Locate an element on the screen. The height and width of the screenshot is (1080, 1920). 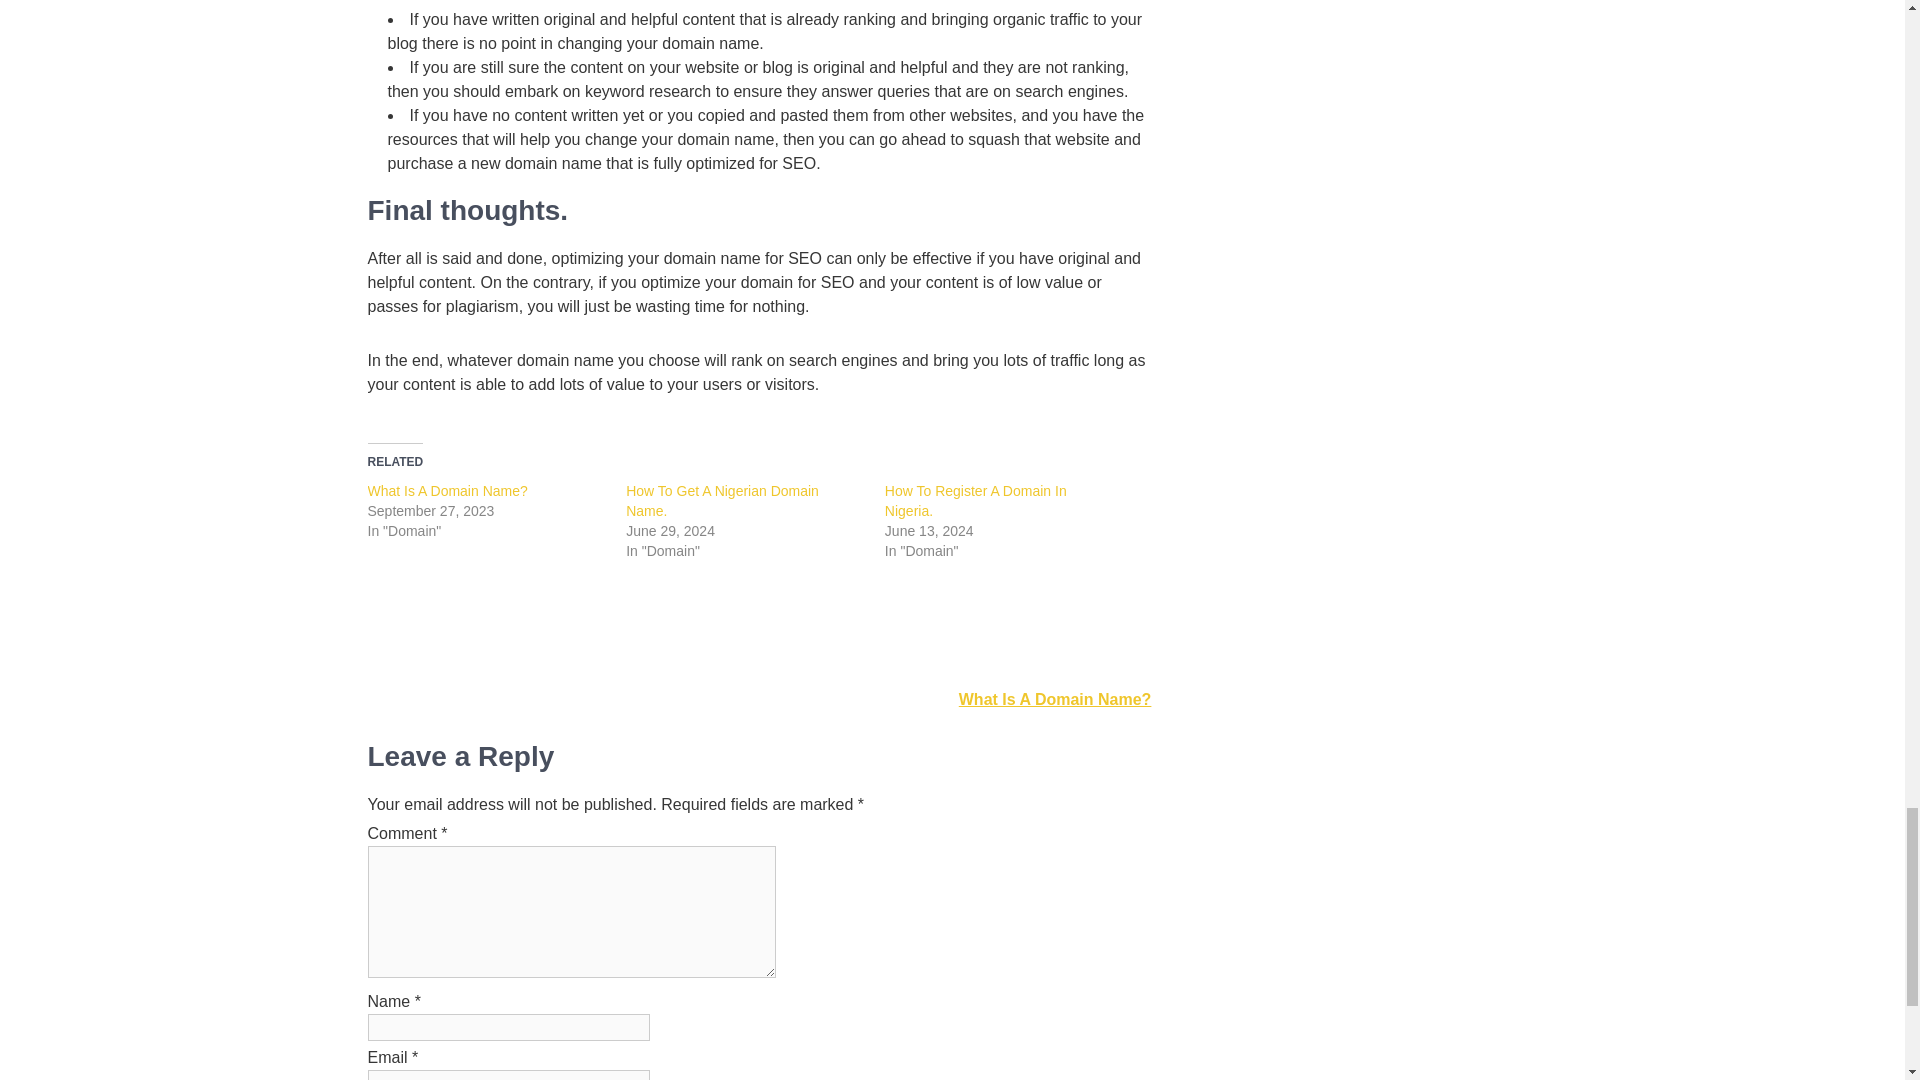
How To Register A Domain In Nigeria. is located at coordinates (976, 500).